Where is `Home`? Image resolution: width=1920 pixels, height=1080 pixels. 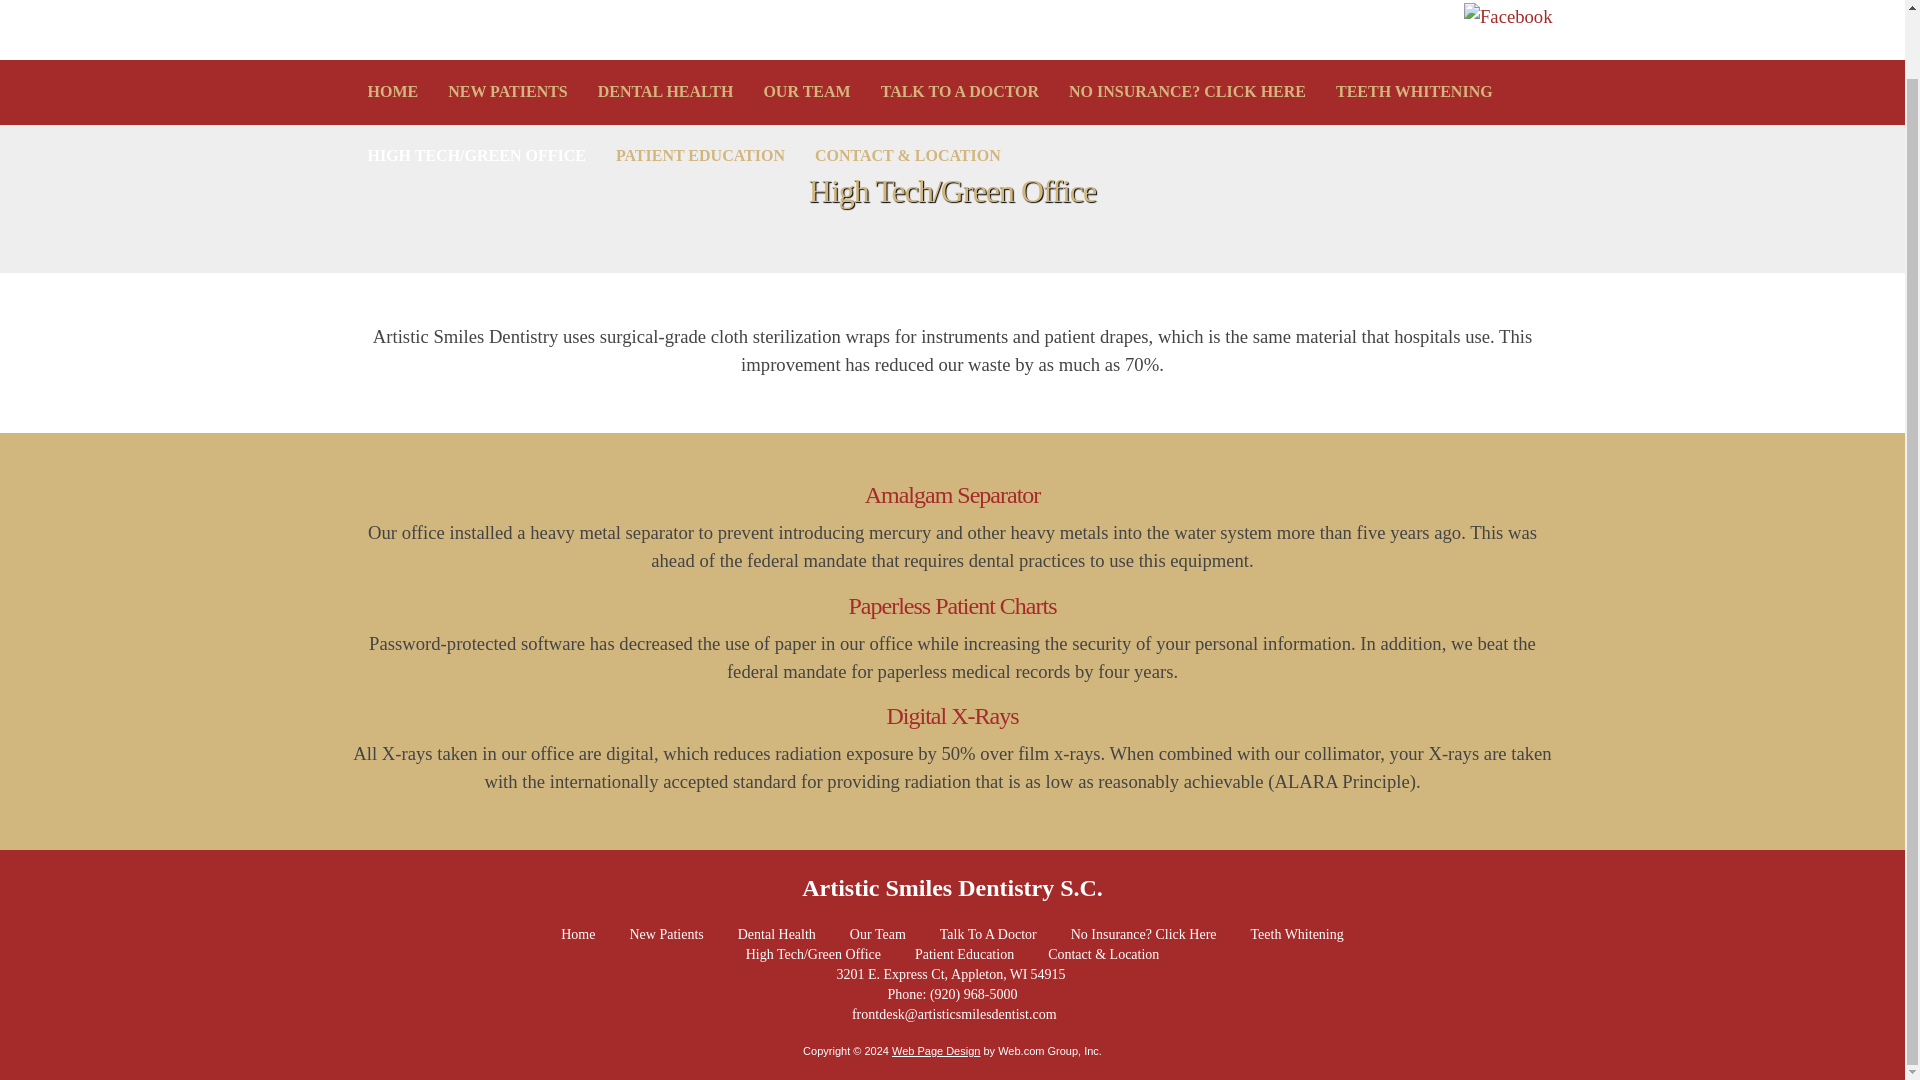
Home is located at coordinates (578, 934).